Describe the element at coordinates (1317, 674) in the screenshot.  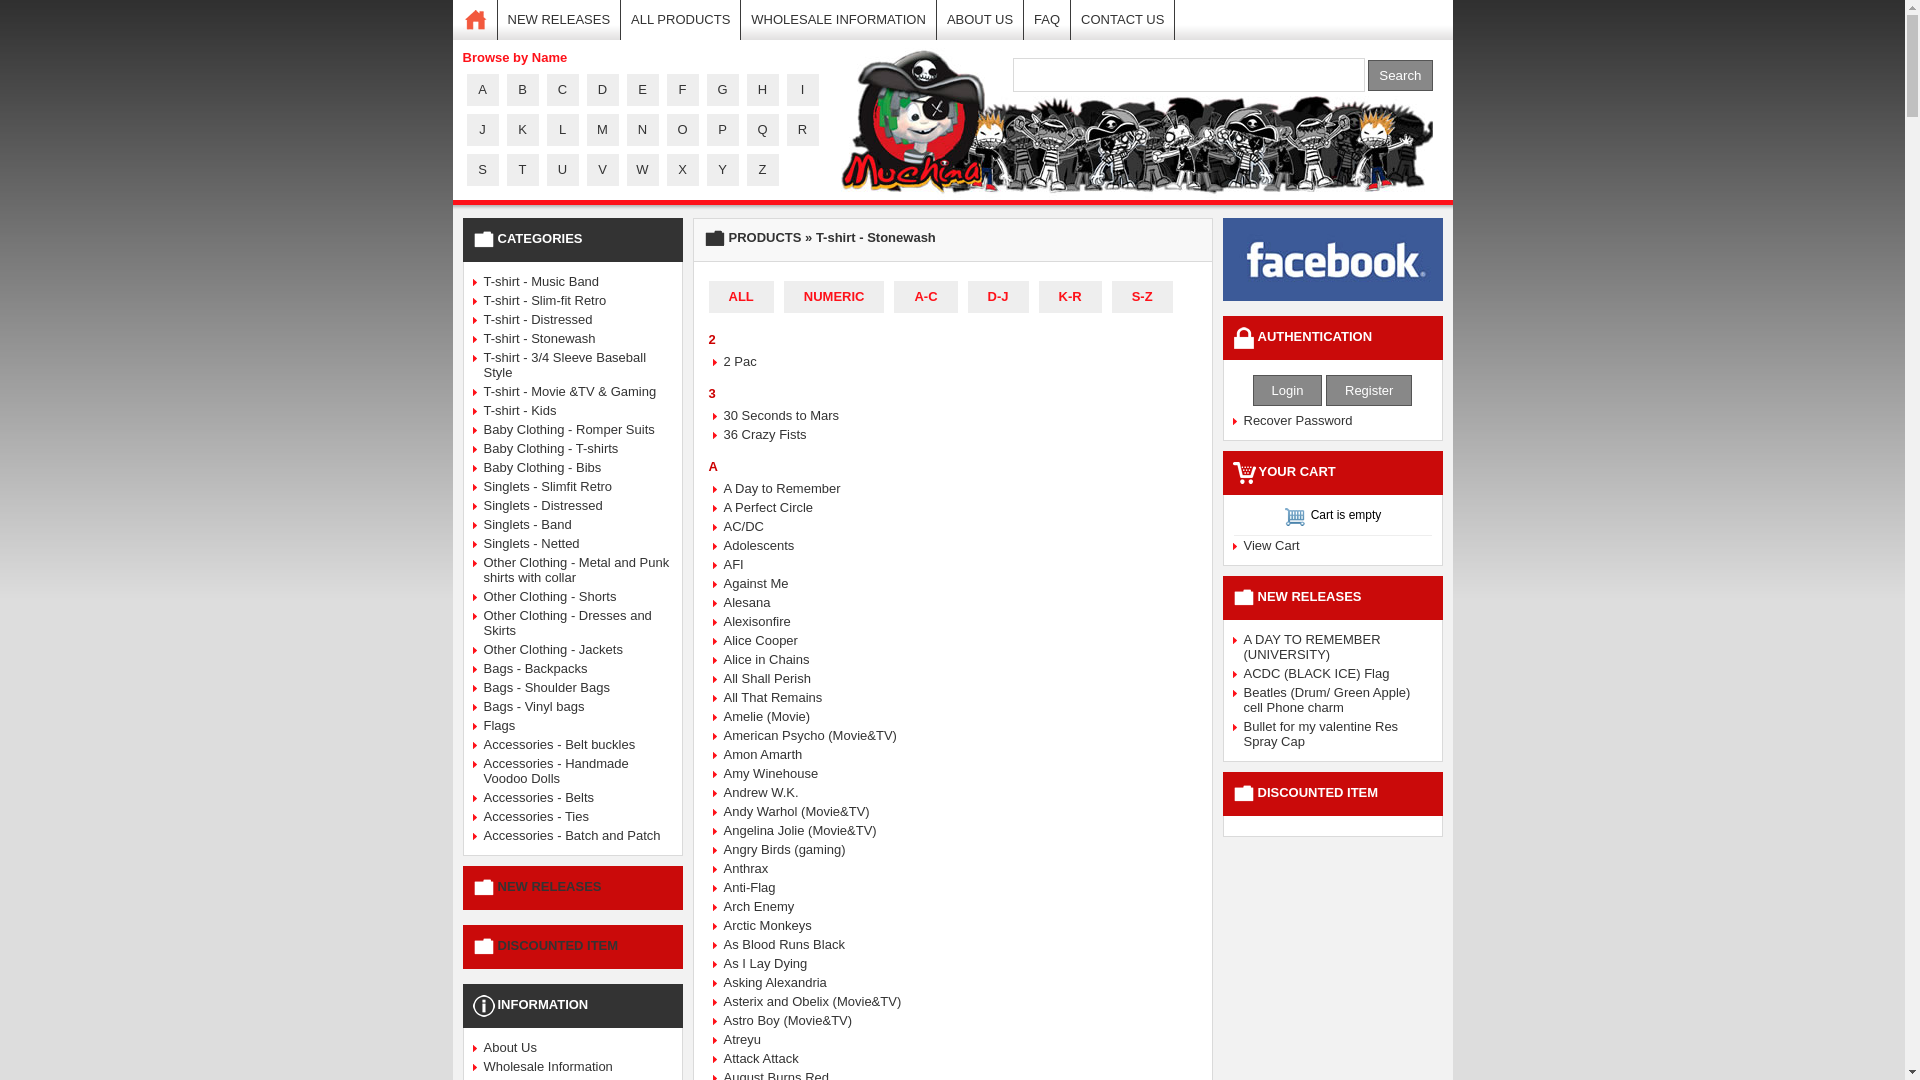
I see `ACDC (BLACK ICE) Flag` at that location.